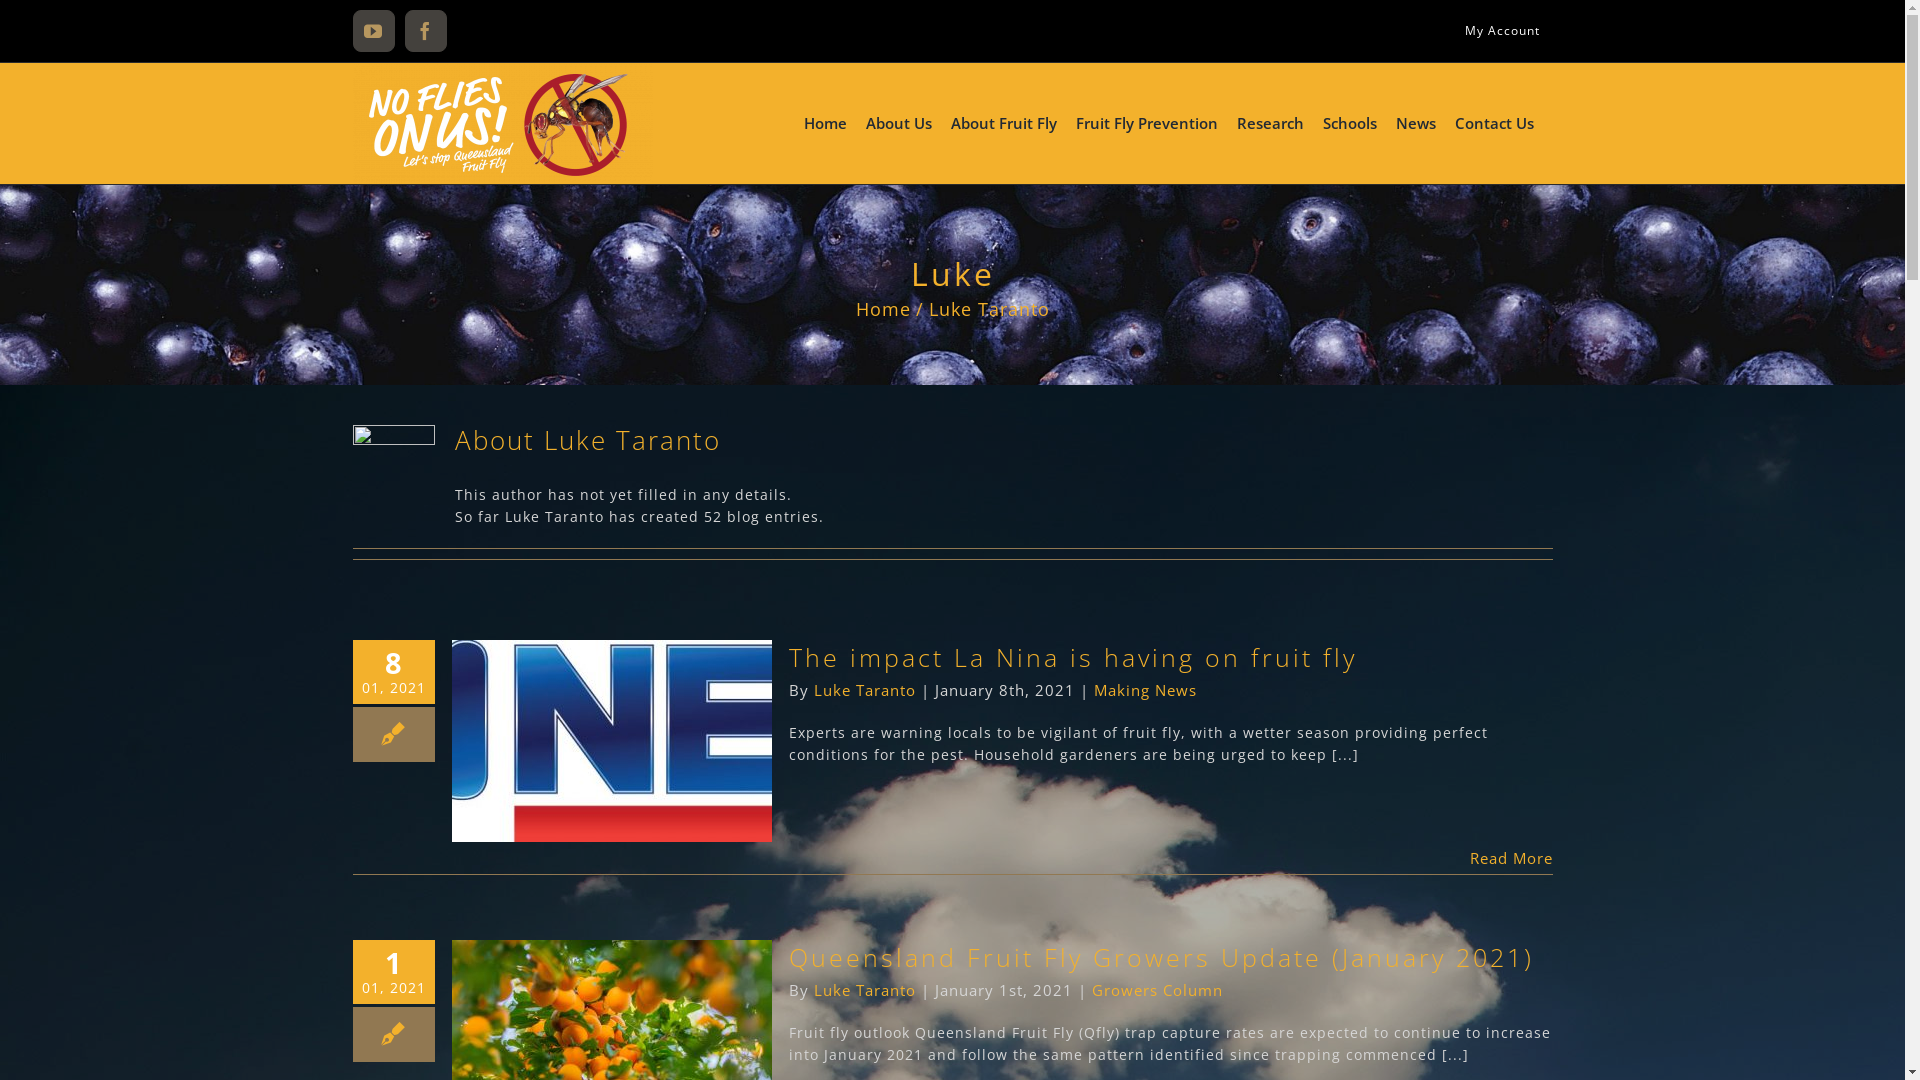  What do you see at coordinates (1160, 957) in the screenshot?
I see `Queensland Fruit Fly Growers Update (January 2021)` at bounding box center [1160, 957].